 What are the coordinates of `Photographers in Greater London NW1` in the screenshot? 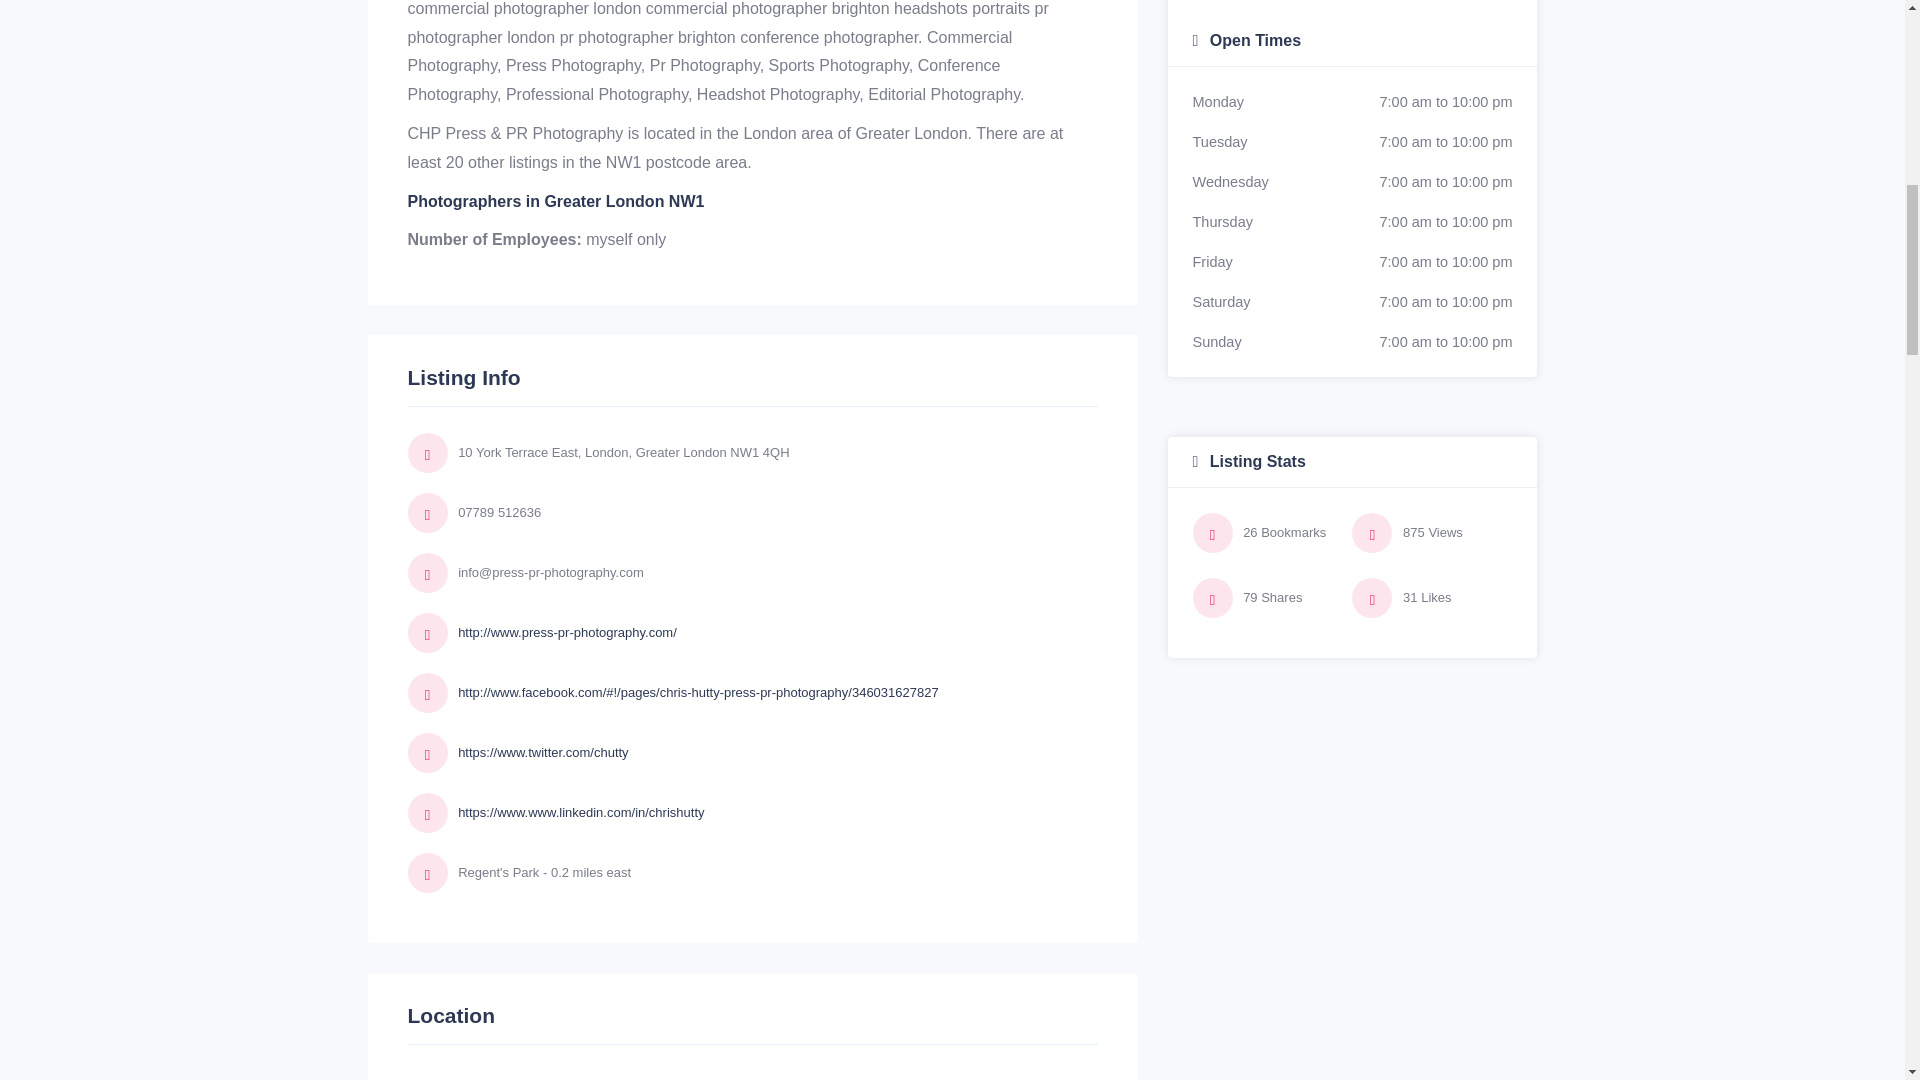 It's located at (556, 201).